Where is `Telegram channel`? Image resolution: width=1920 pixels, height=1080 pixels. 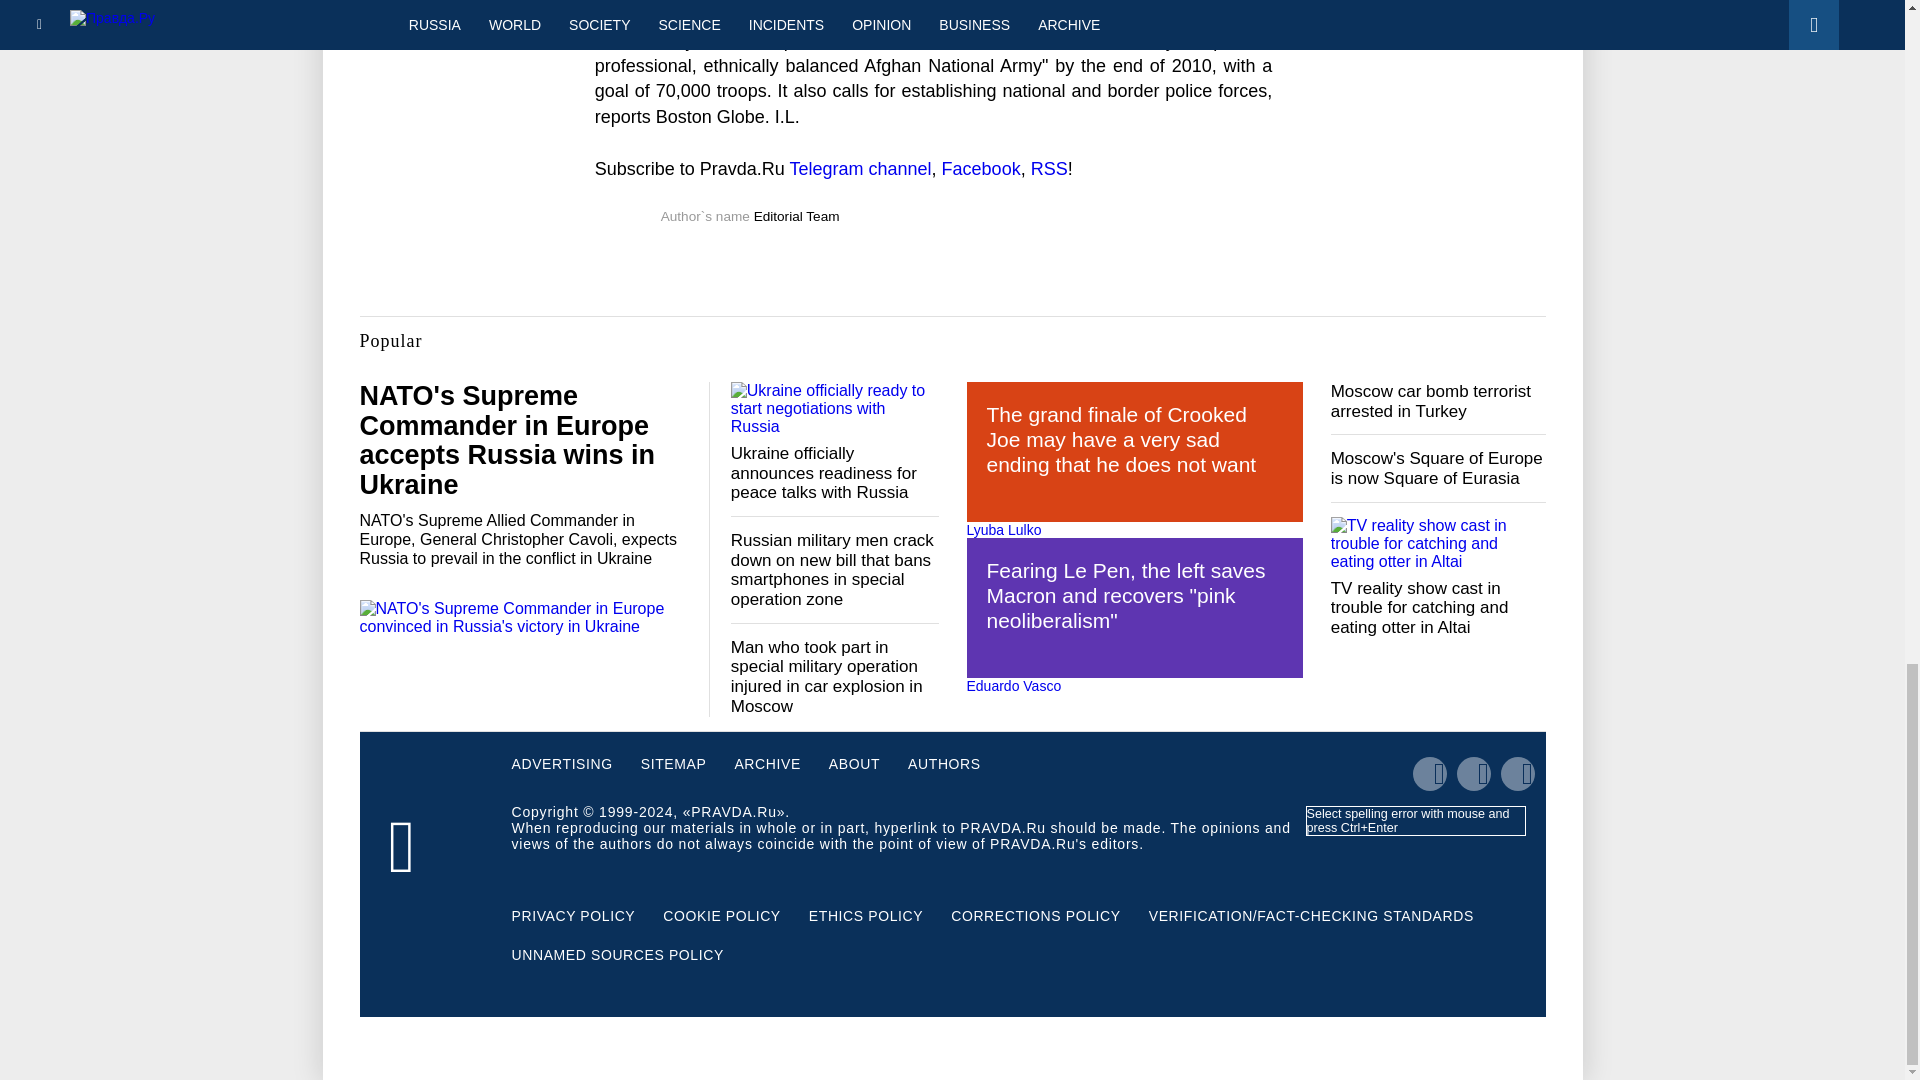 Telegram channel is located at coordinates (860, 168).